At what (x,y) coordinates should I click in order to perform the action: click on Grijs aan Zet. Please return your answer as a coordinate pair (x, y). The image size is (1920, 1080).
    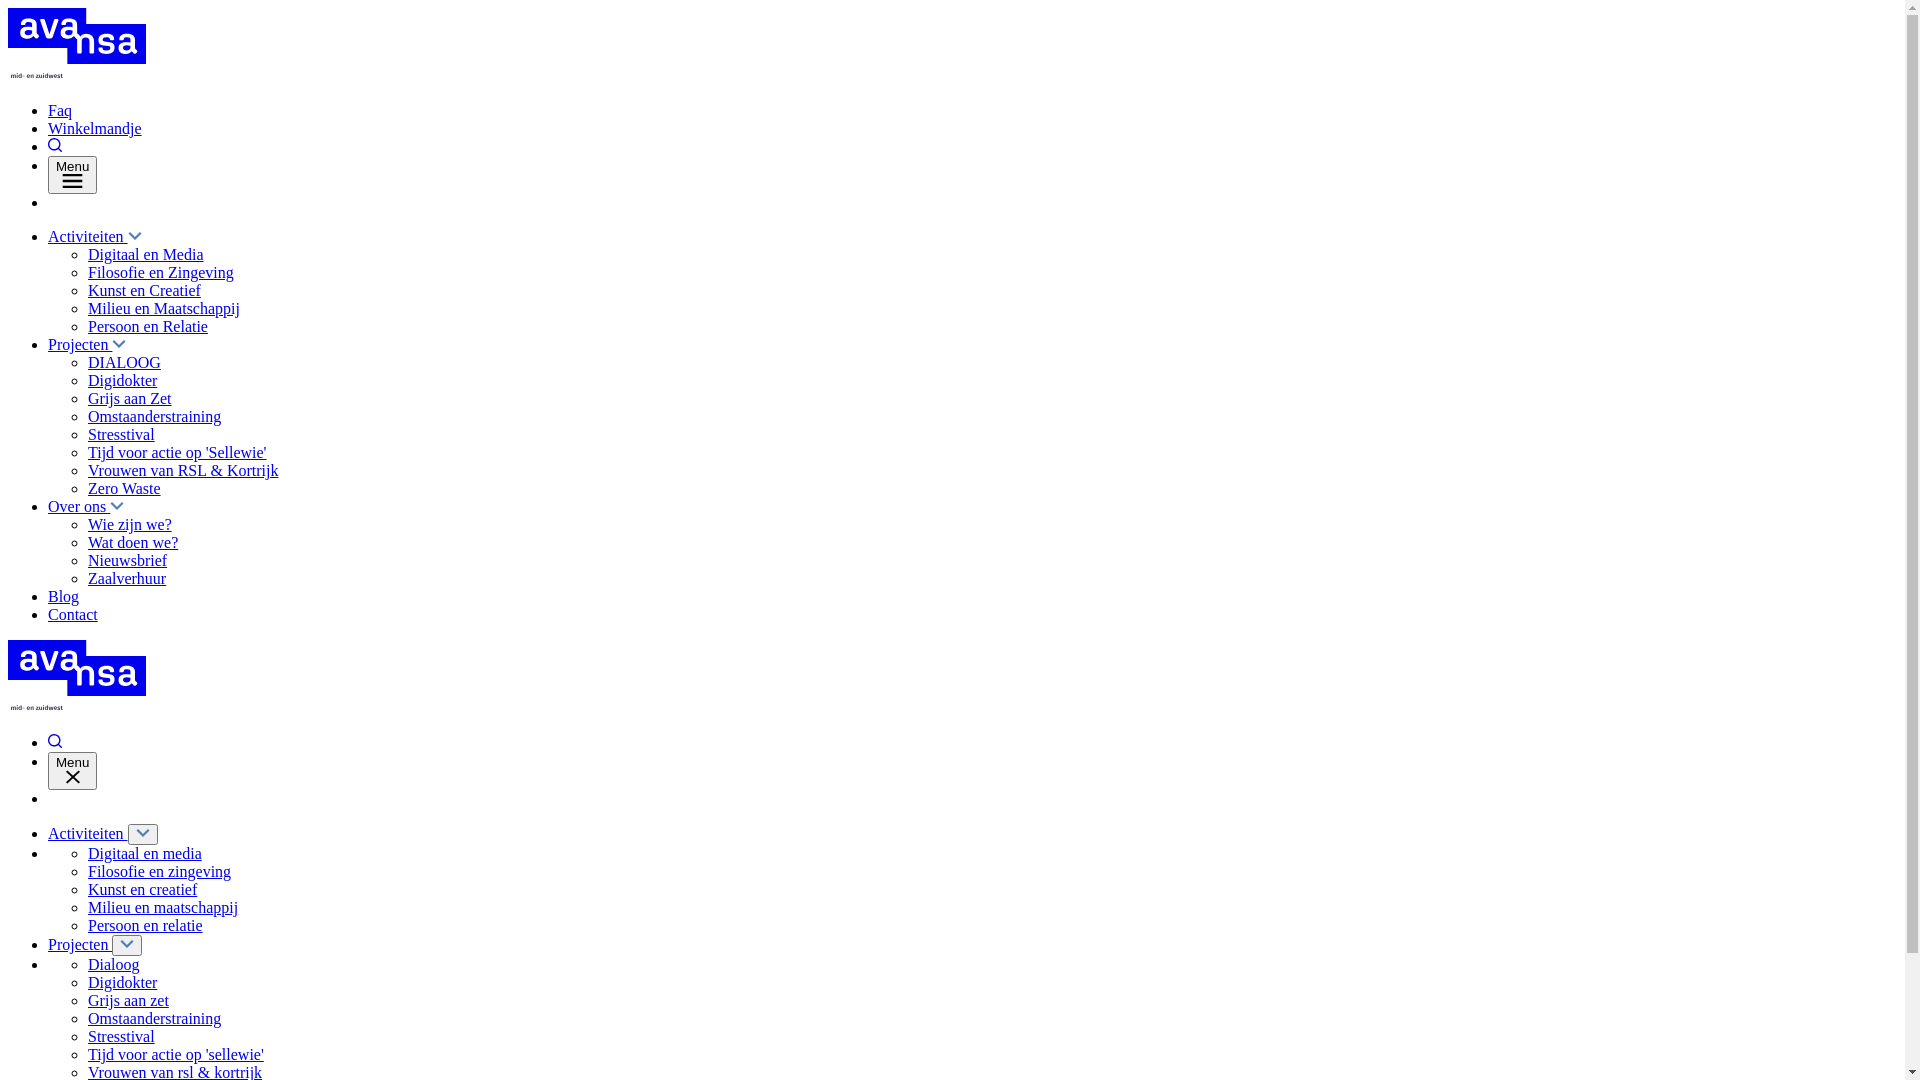
    Looking at the image, I should click on (130, 398).